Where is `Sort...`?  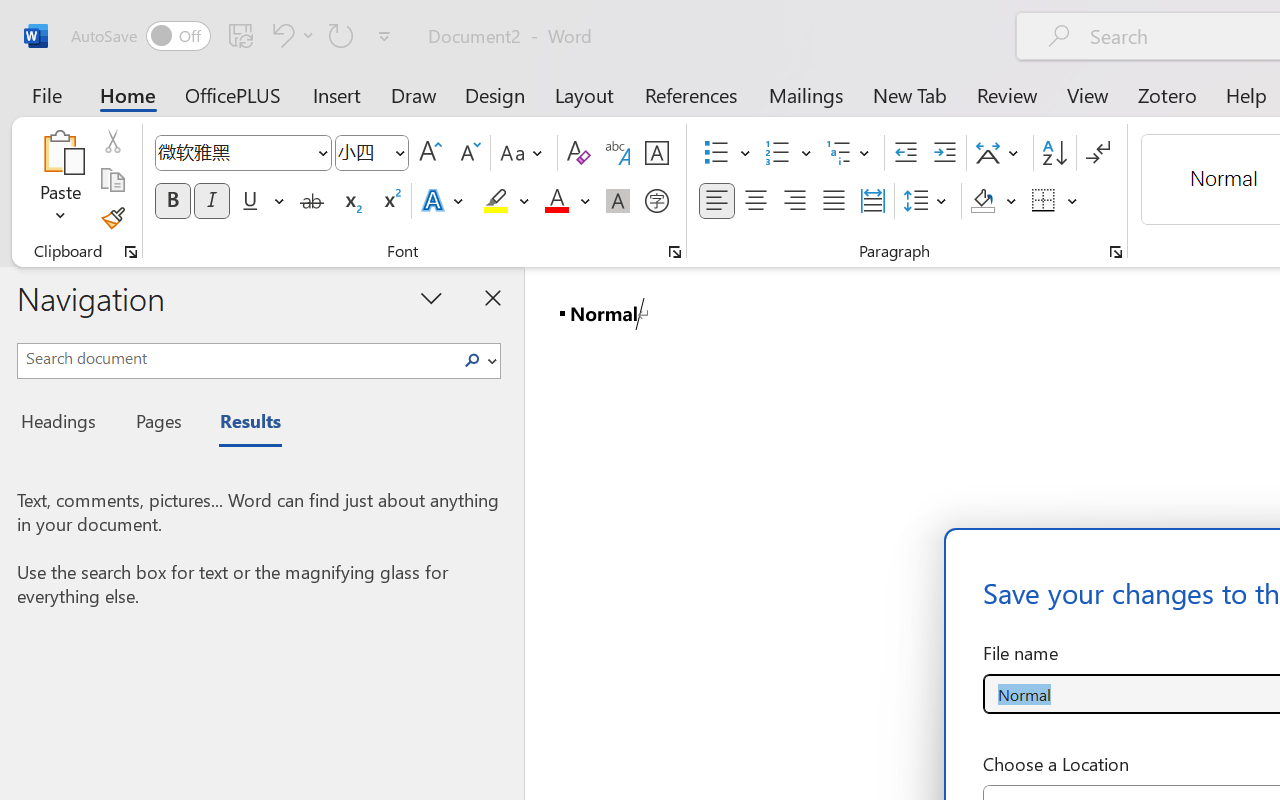 Sort... is located at coordinates (1054, 153).